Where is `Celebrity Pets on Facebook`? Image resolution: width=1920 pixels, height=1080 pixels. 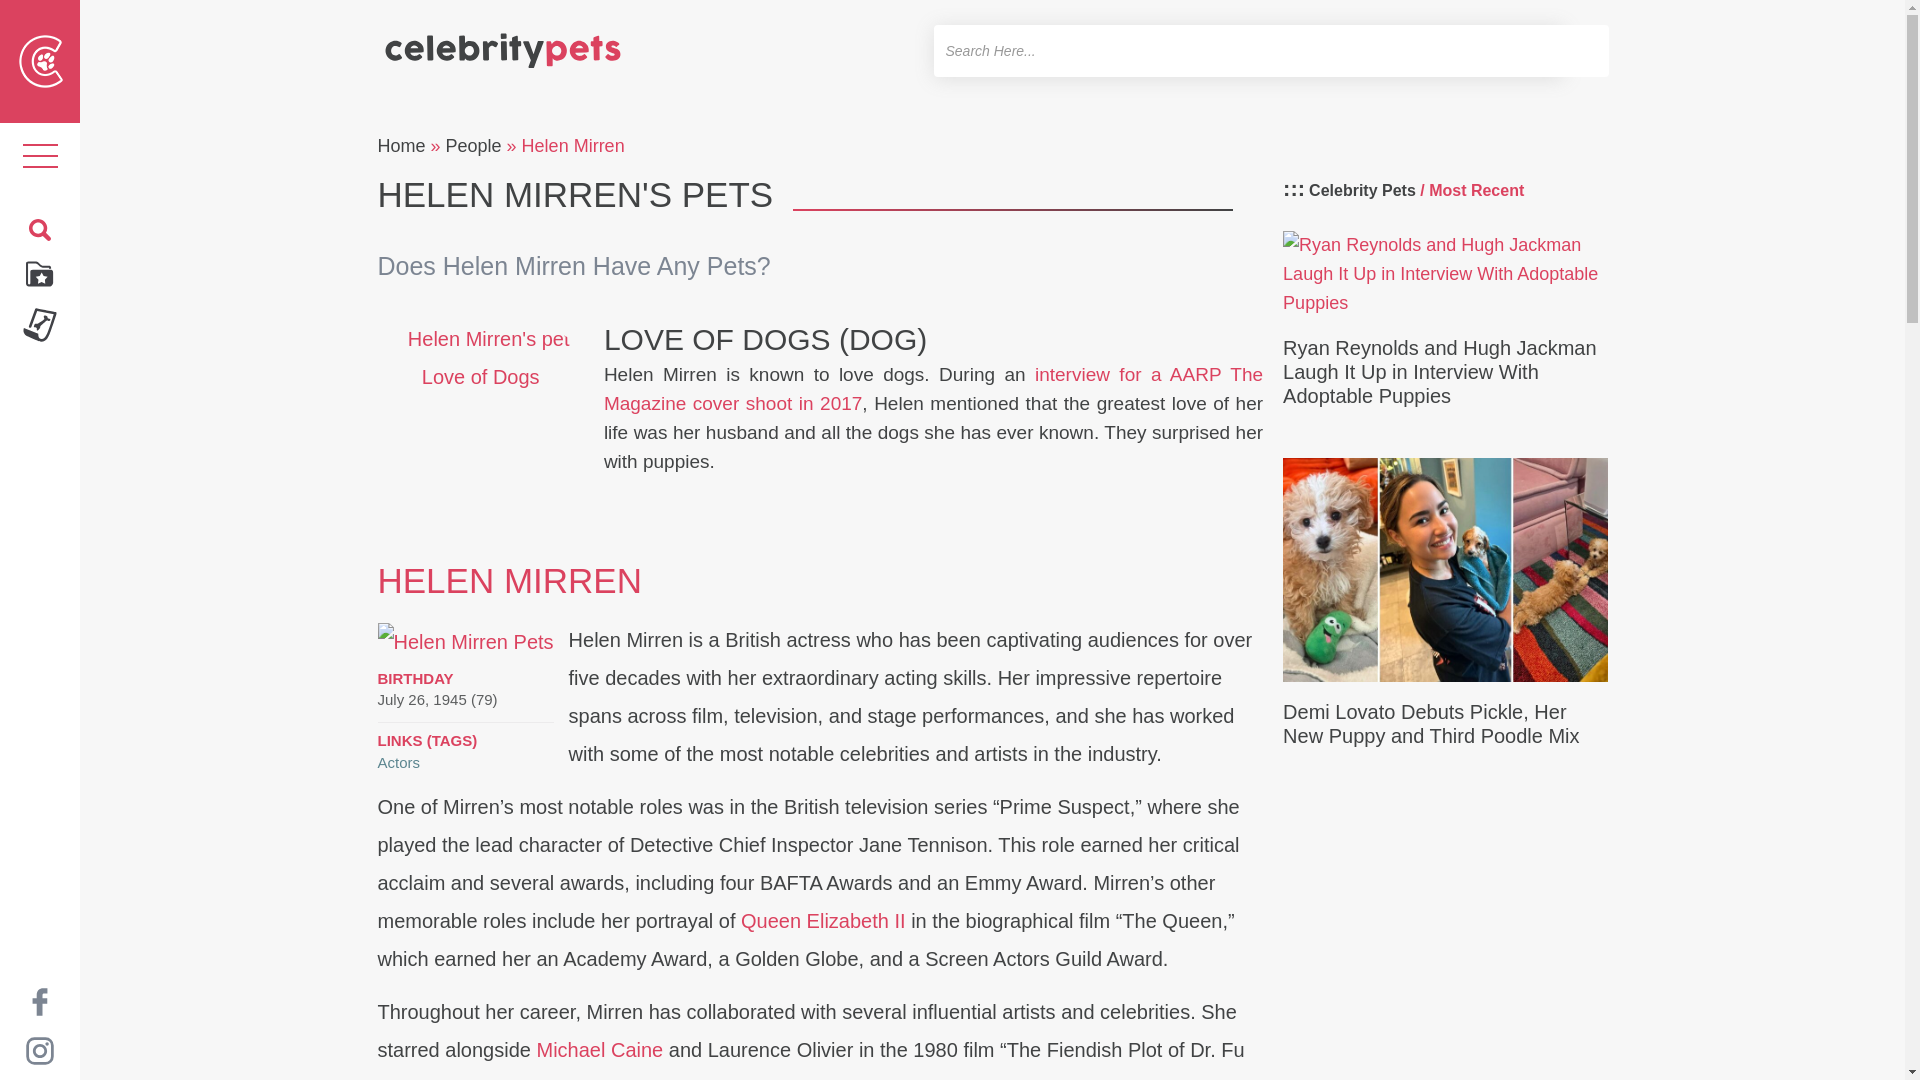 Celebrity Pets on Facebook is located at coordinates (39, 1000).